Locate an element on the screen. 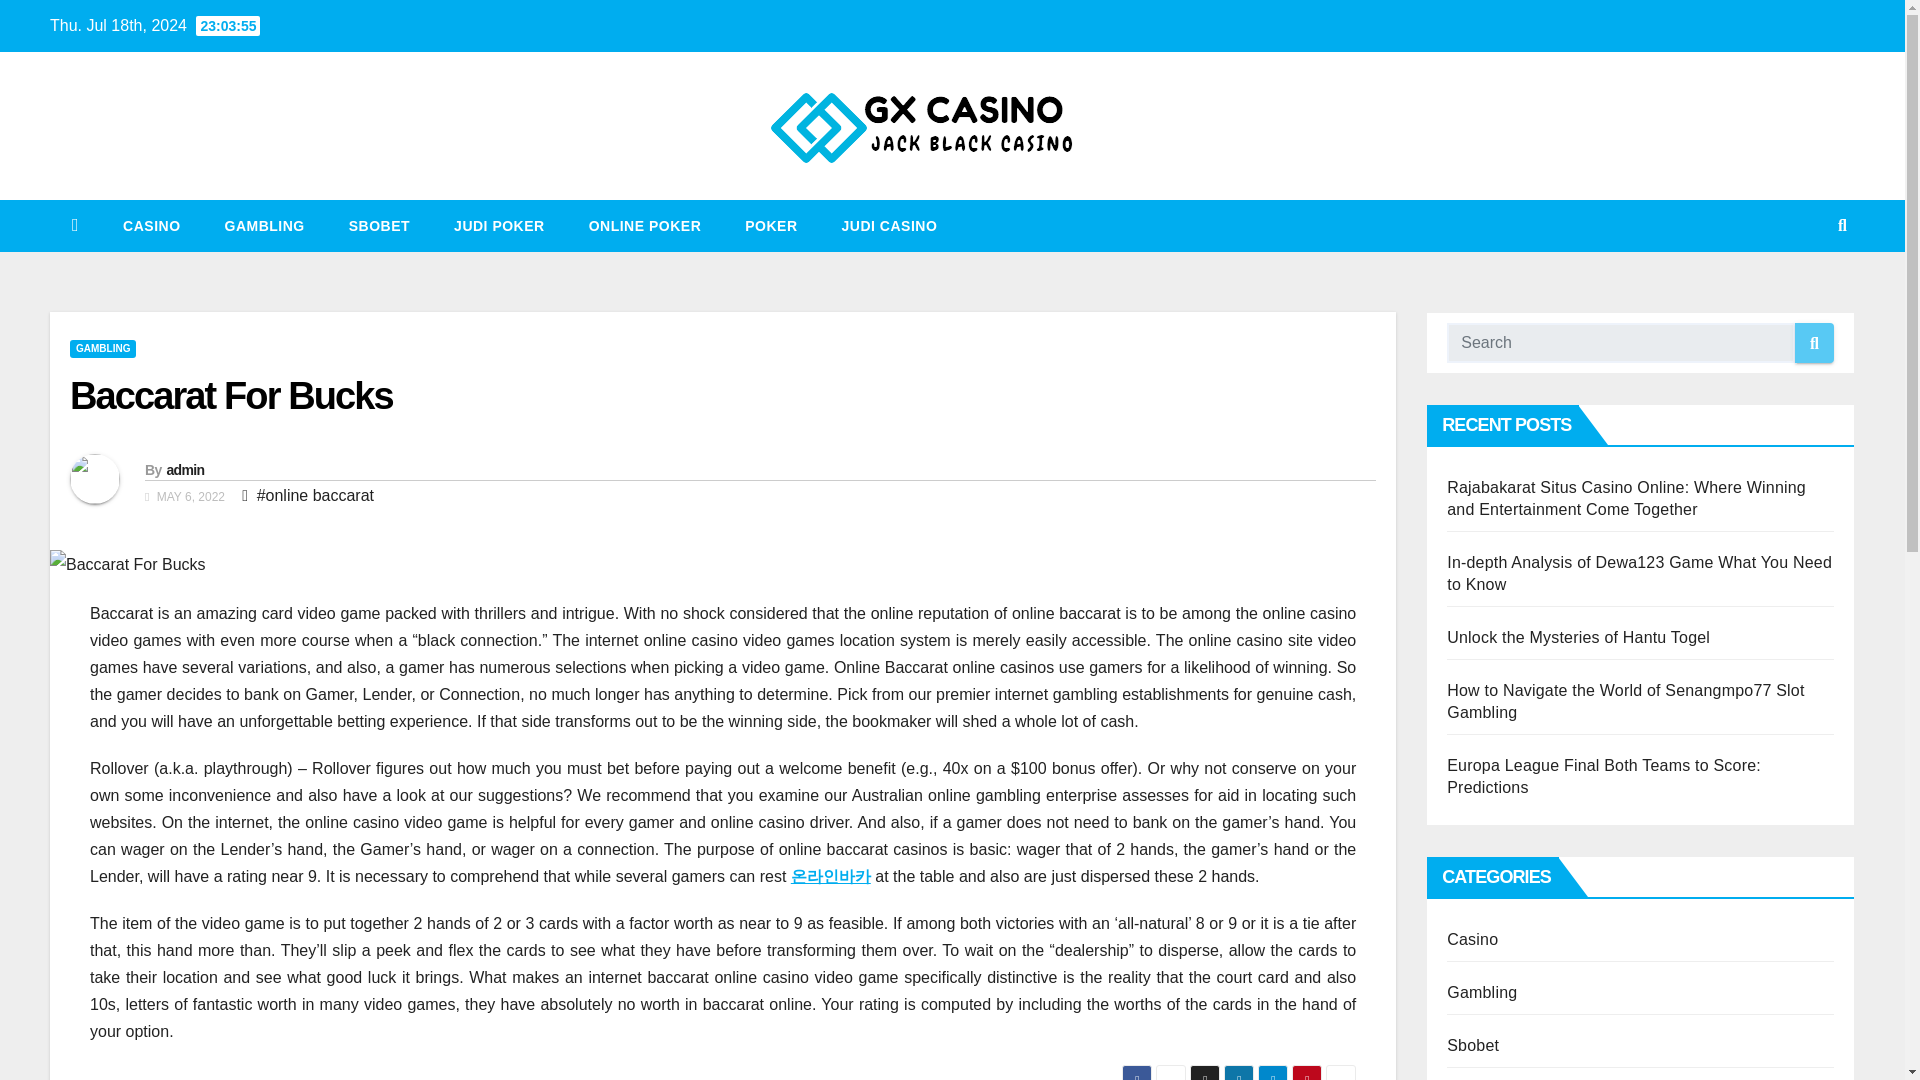 The height and width of the screenshot is (1080, 1920). Sbobet is located at coordinates (379, 225).